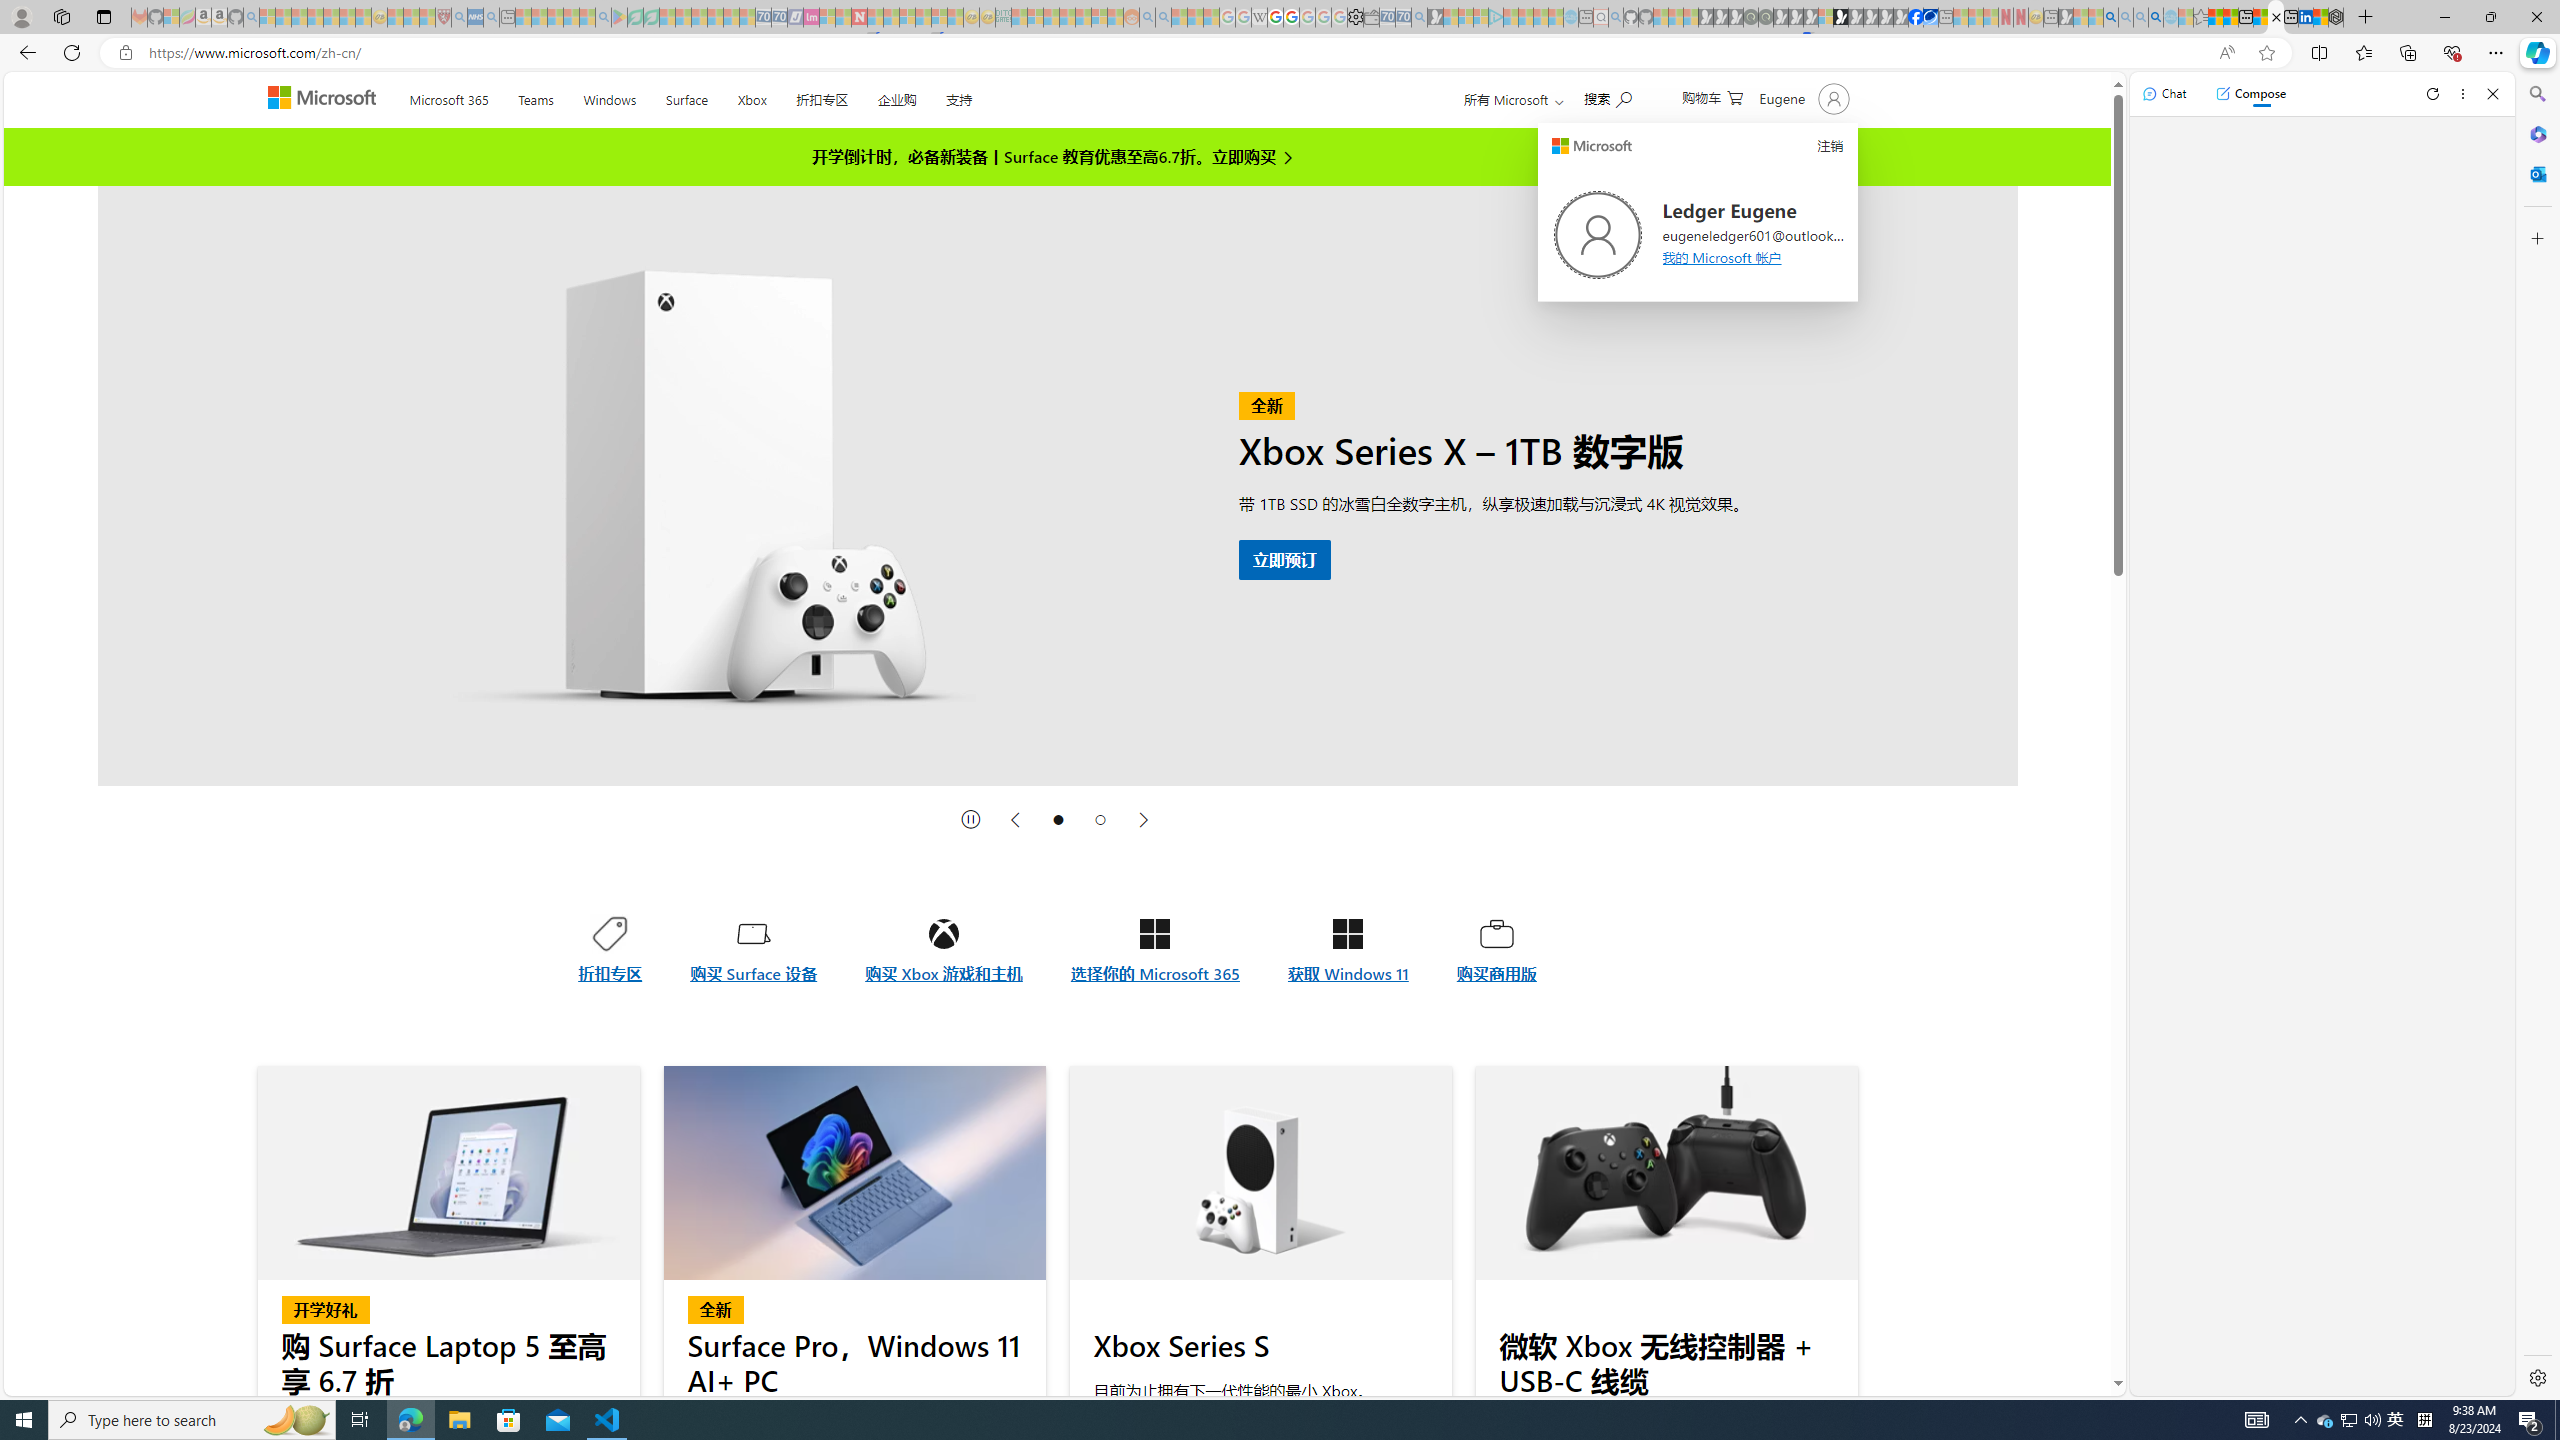 This screenshot has height=1440, width=2560. I want to click on Settings and more (Alt+F), so click(2496, 52).